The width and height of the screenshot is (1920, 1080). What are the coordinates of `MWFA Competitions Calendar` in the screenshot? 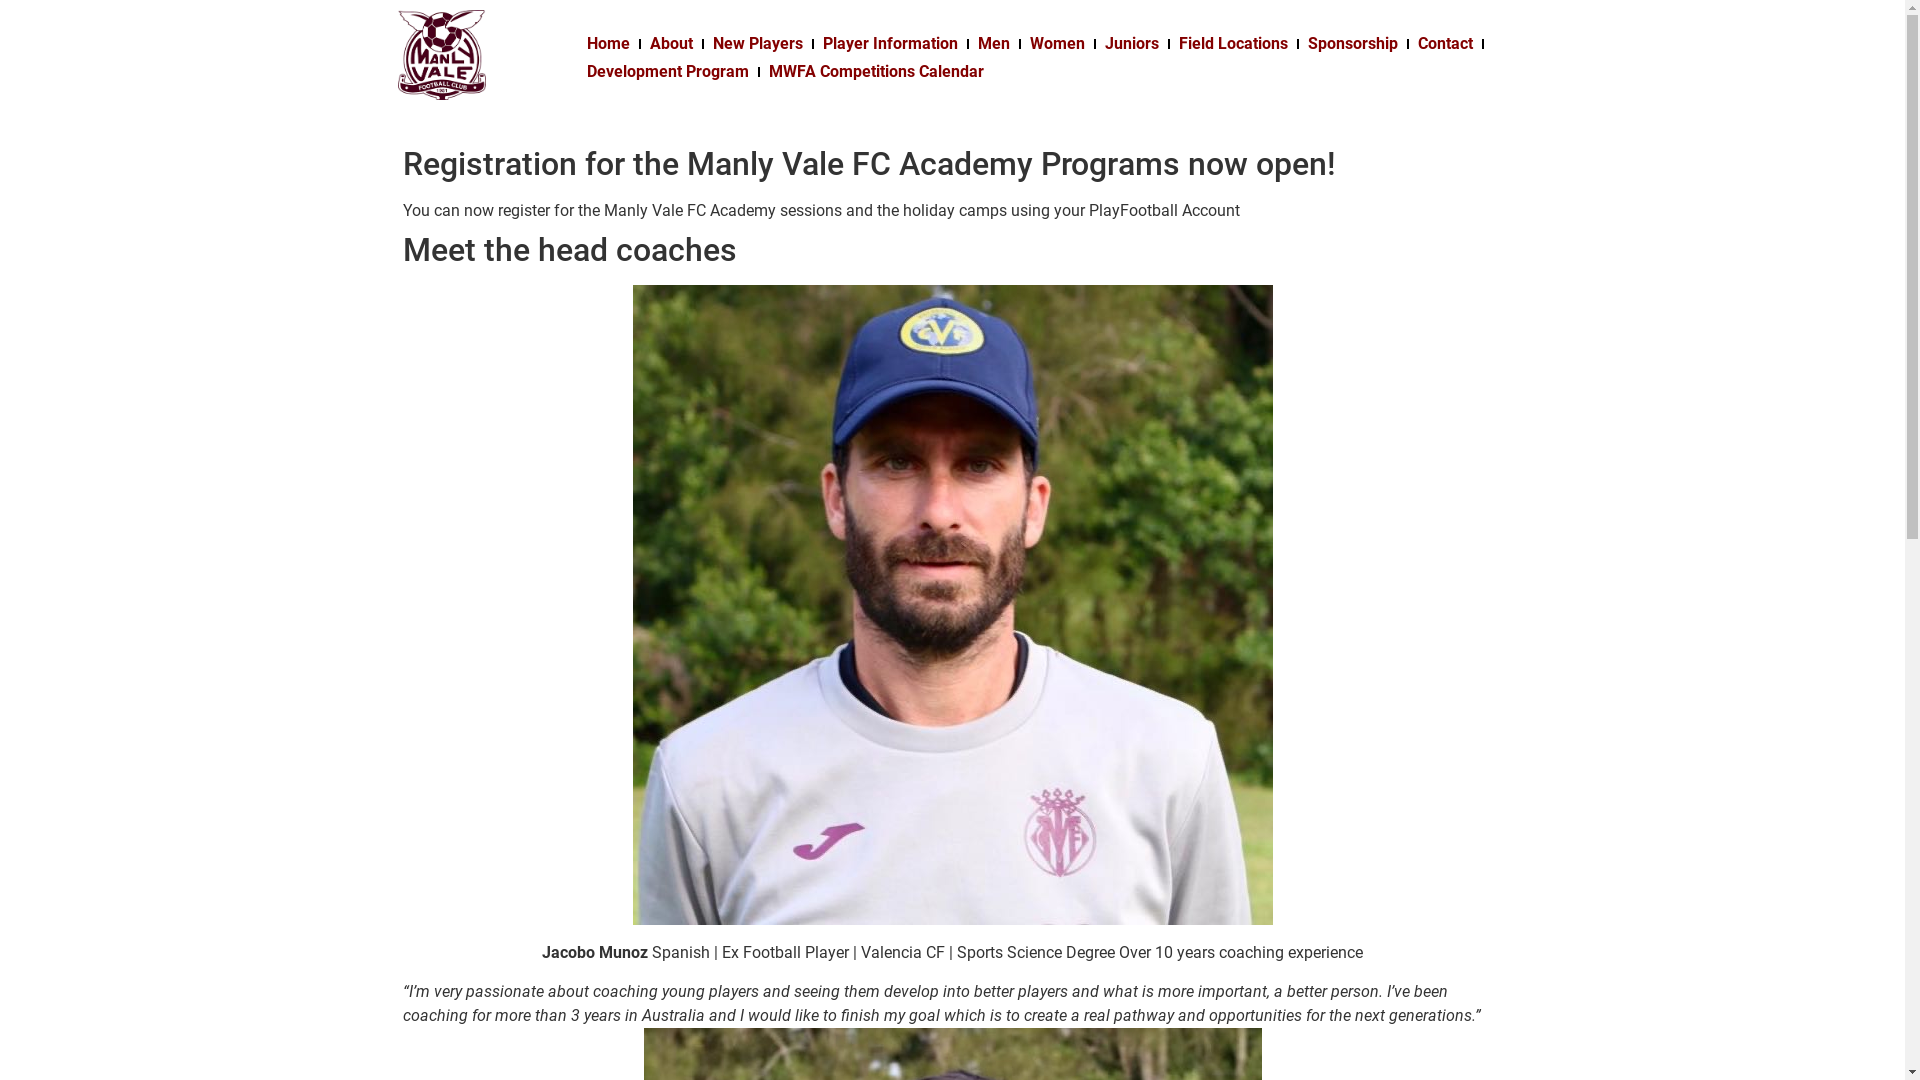 It's located at (876, 72).